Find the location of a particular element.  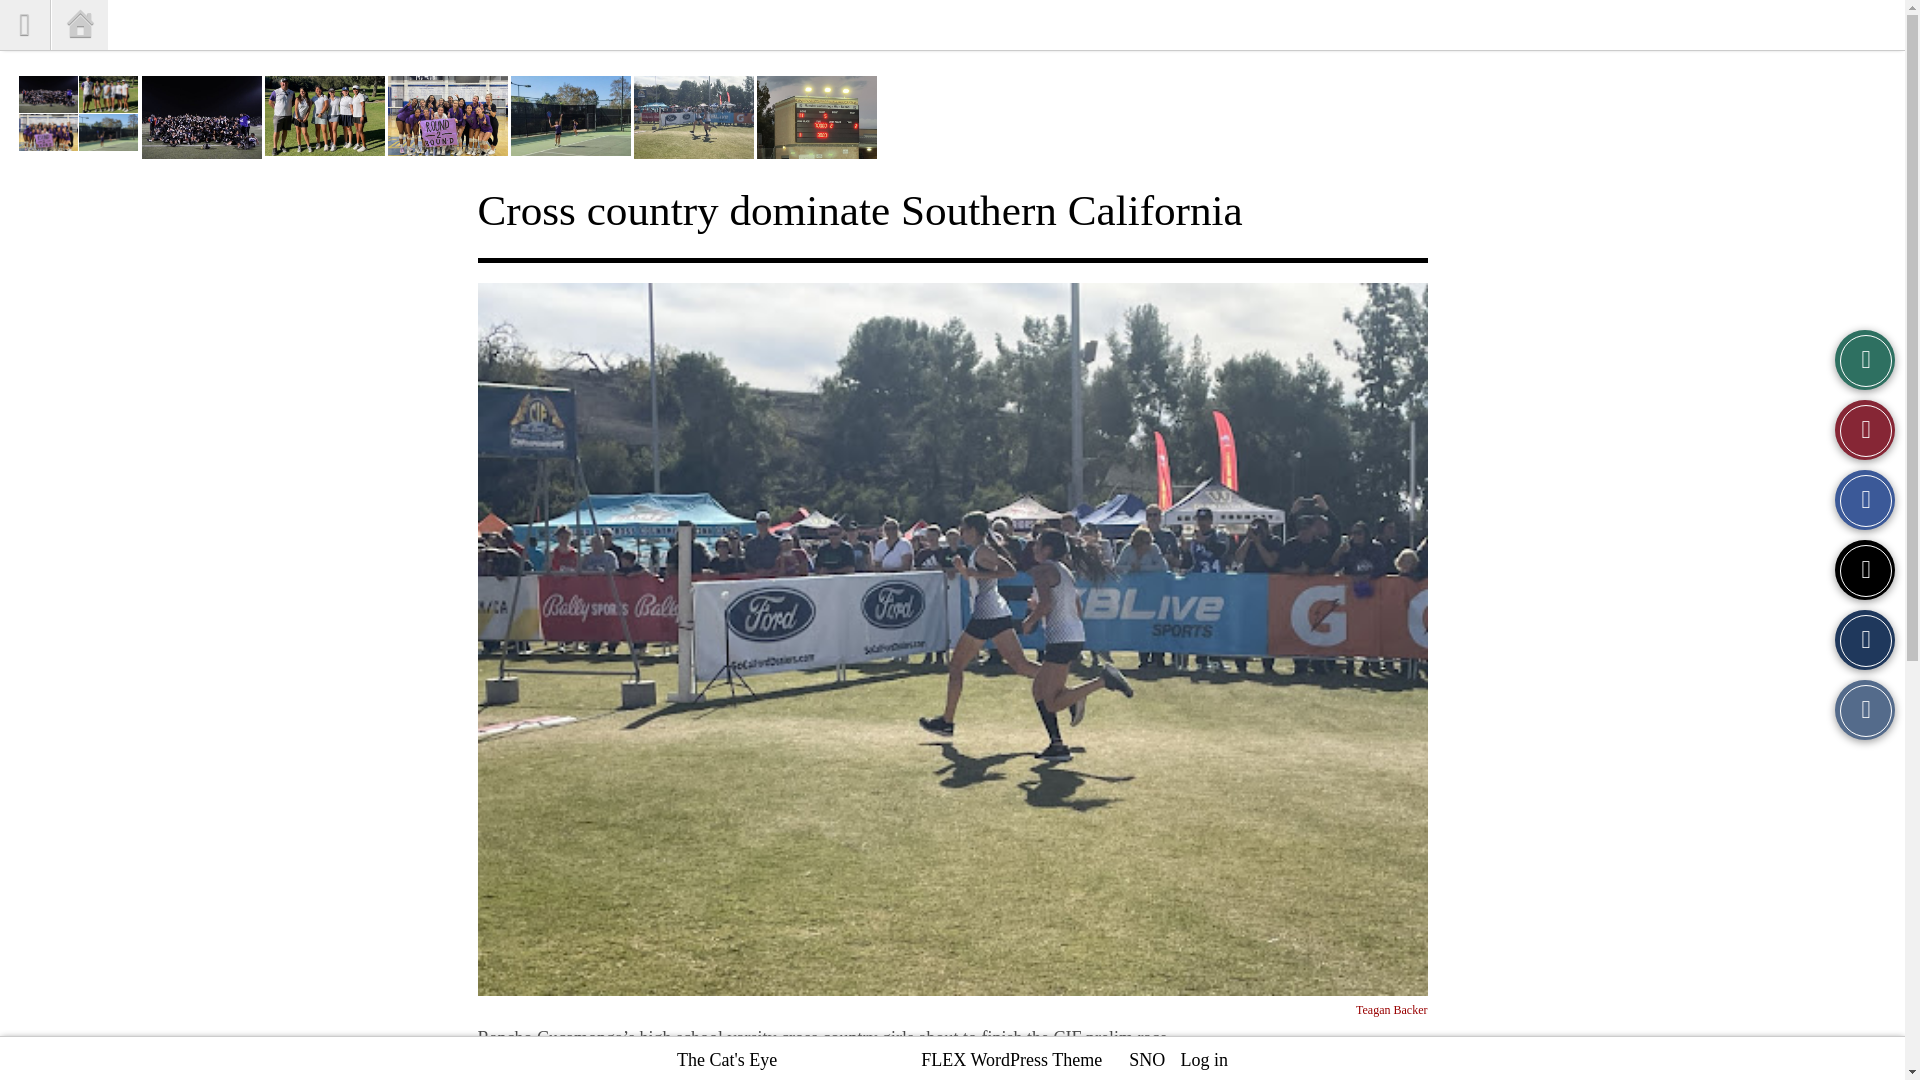

Print is located at coordinates (1865, 710).